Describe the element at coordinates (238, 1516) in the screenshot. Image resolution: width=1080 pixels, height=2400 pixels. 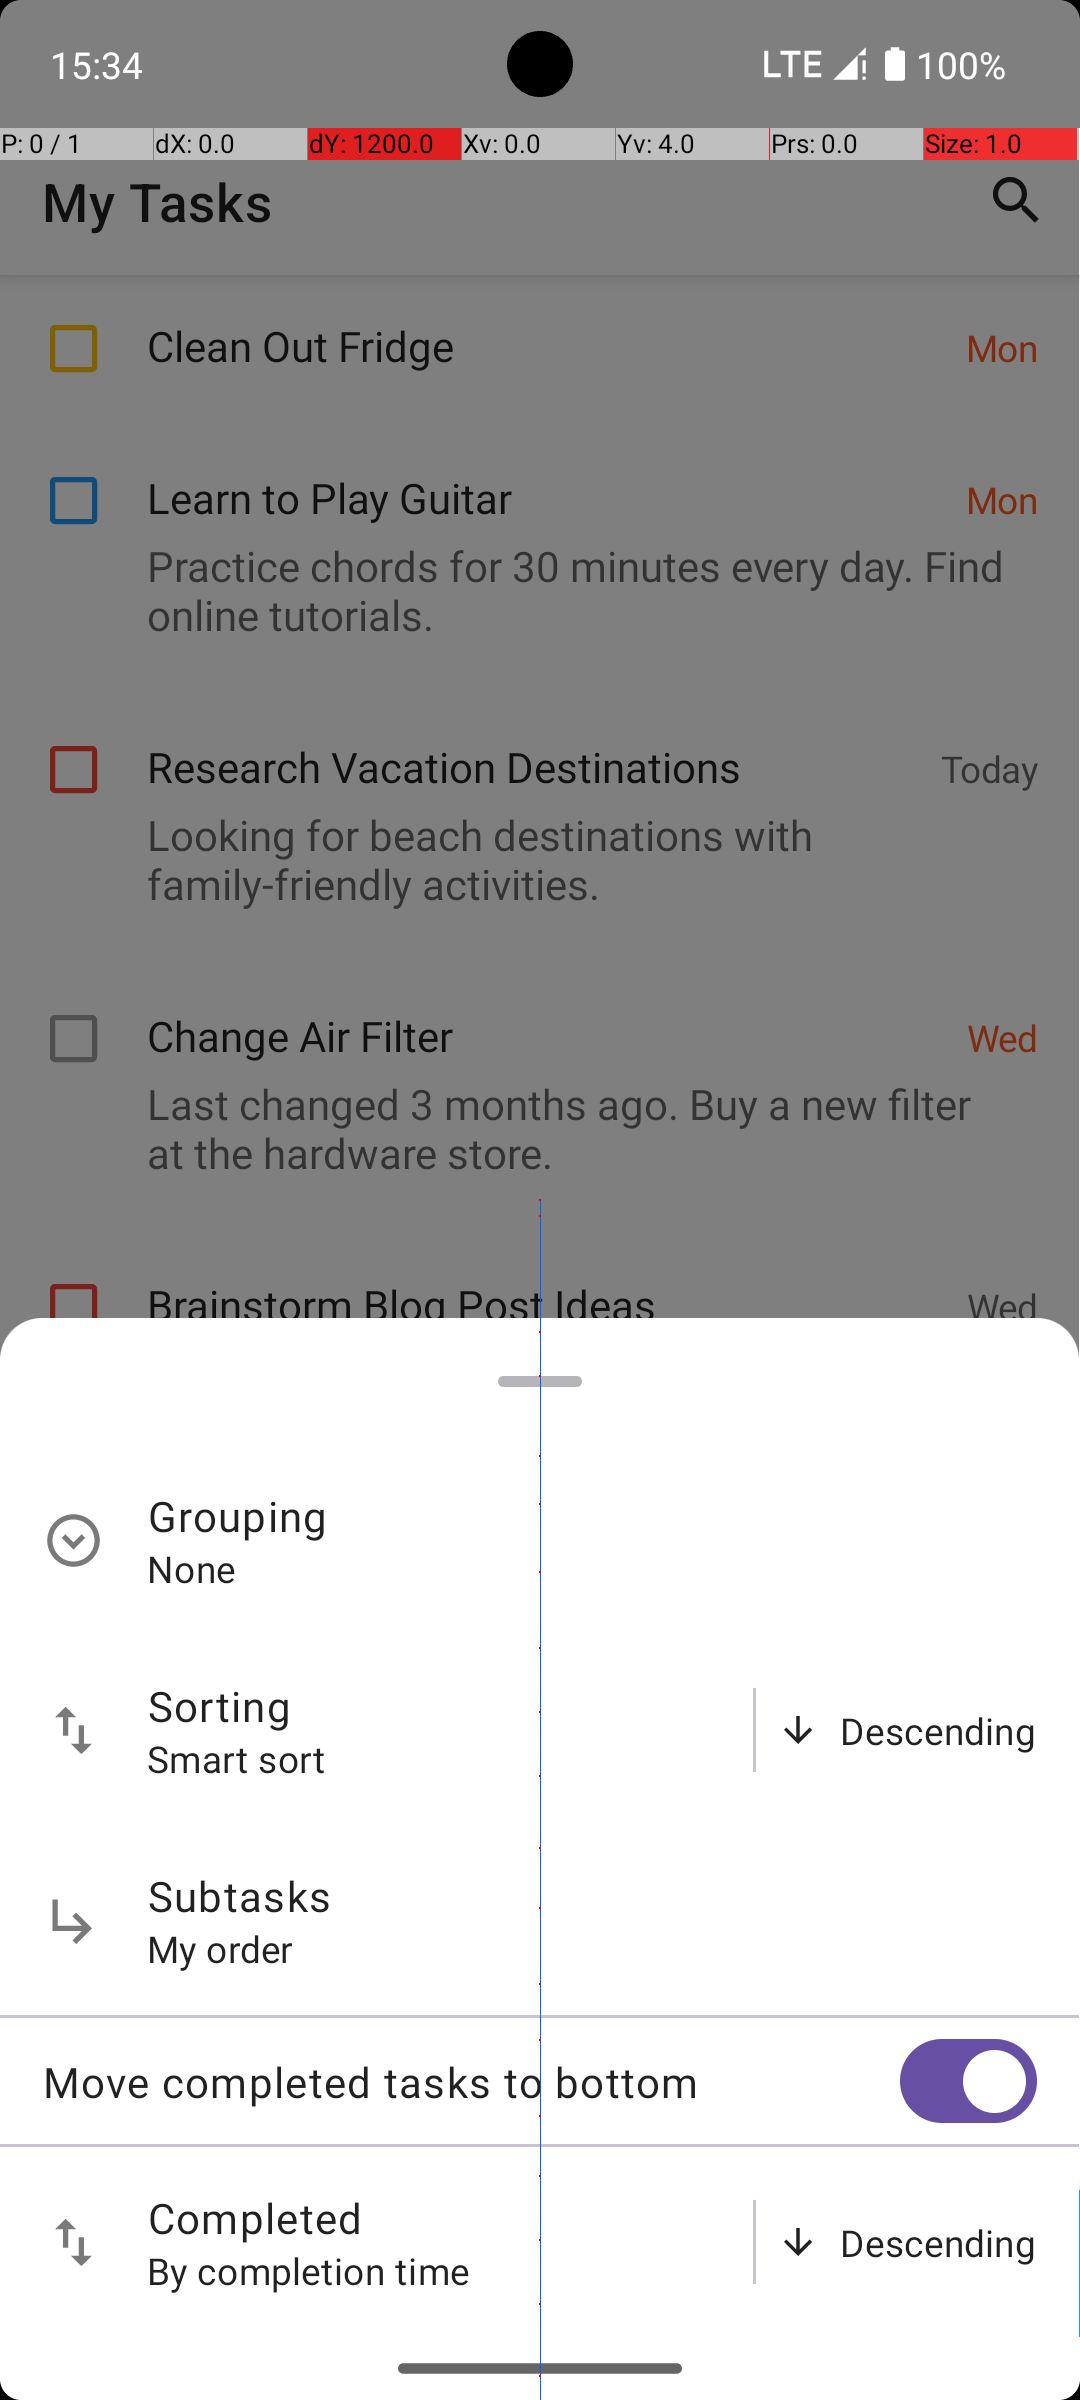
I see `Grouping` at that location.